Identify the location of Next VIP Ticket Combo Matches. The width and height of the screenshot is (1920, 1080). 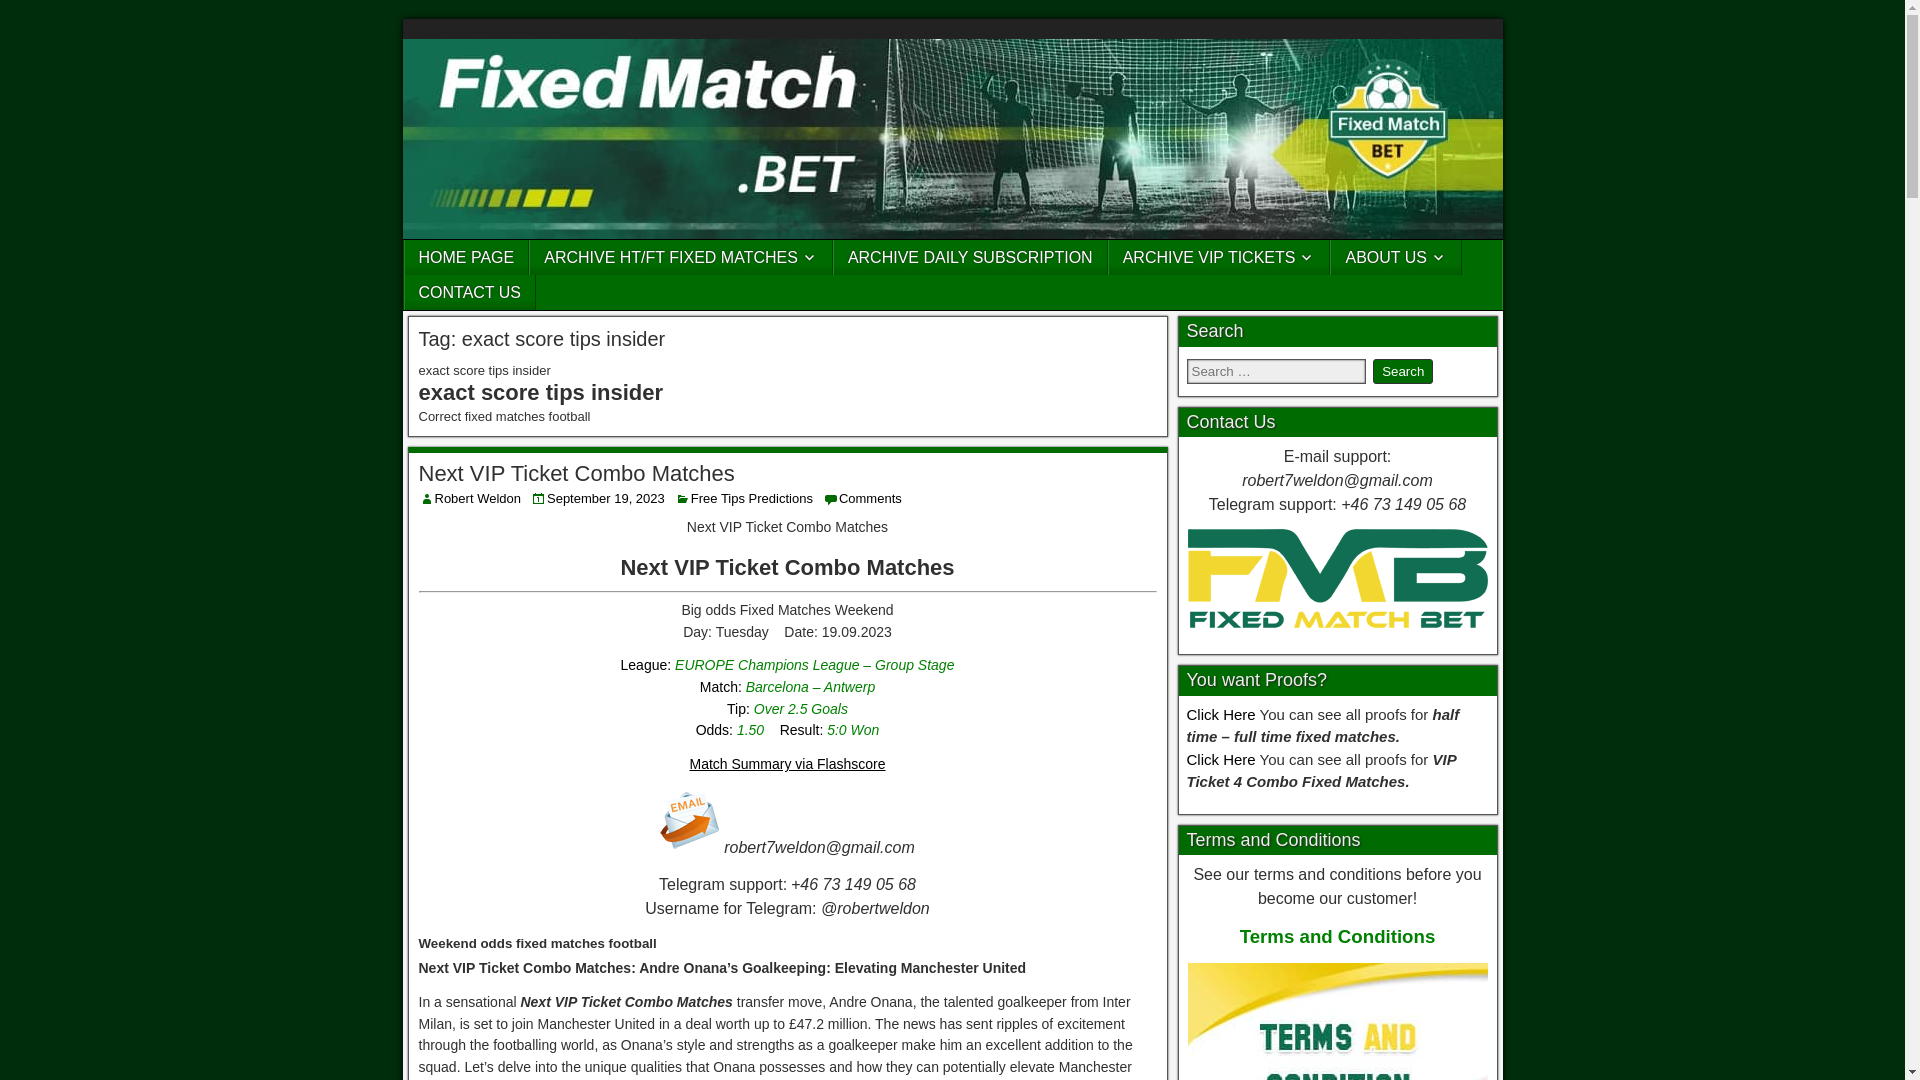
(576, 474).